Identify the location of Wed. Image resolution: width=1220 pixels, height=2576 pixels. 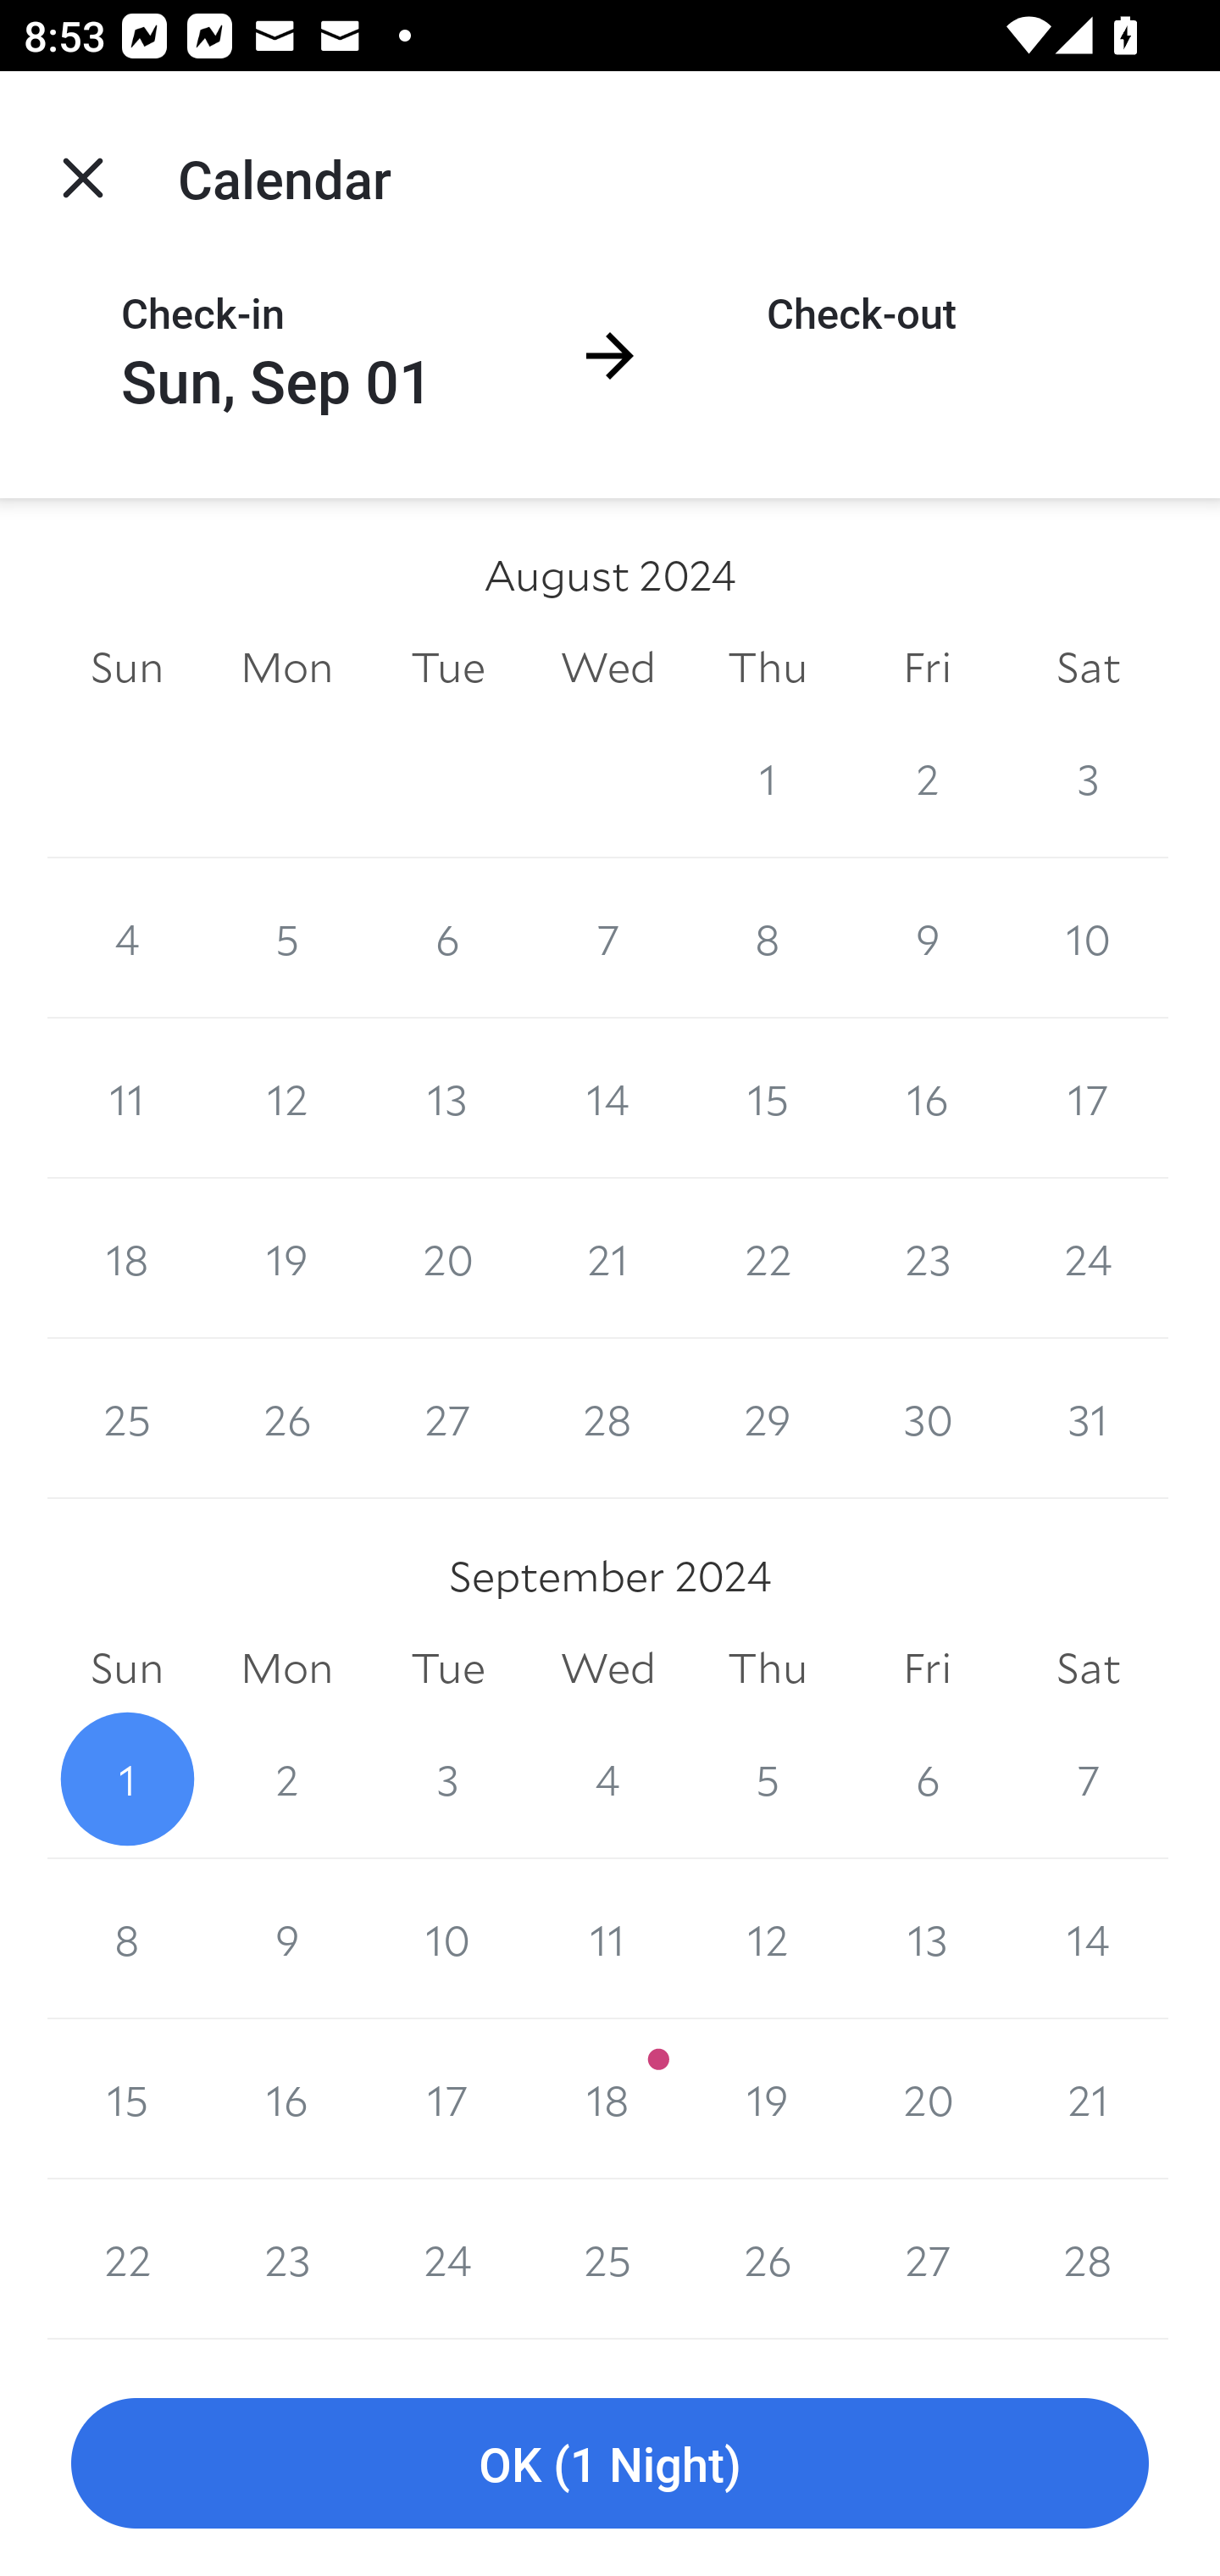
(608, 1669).